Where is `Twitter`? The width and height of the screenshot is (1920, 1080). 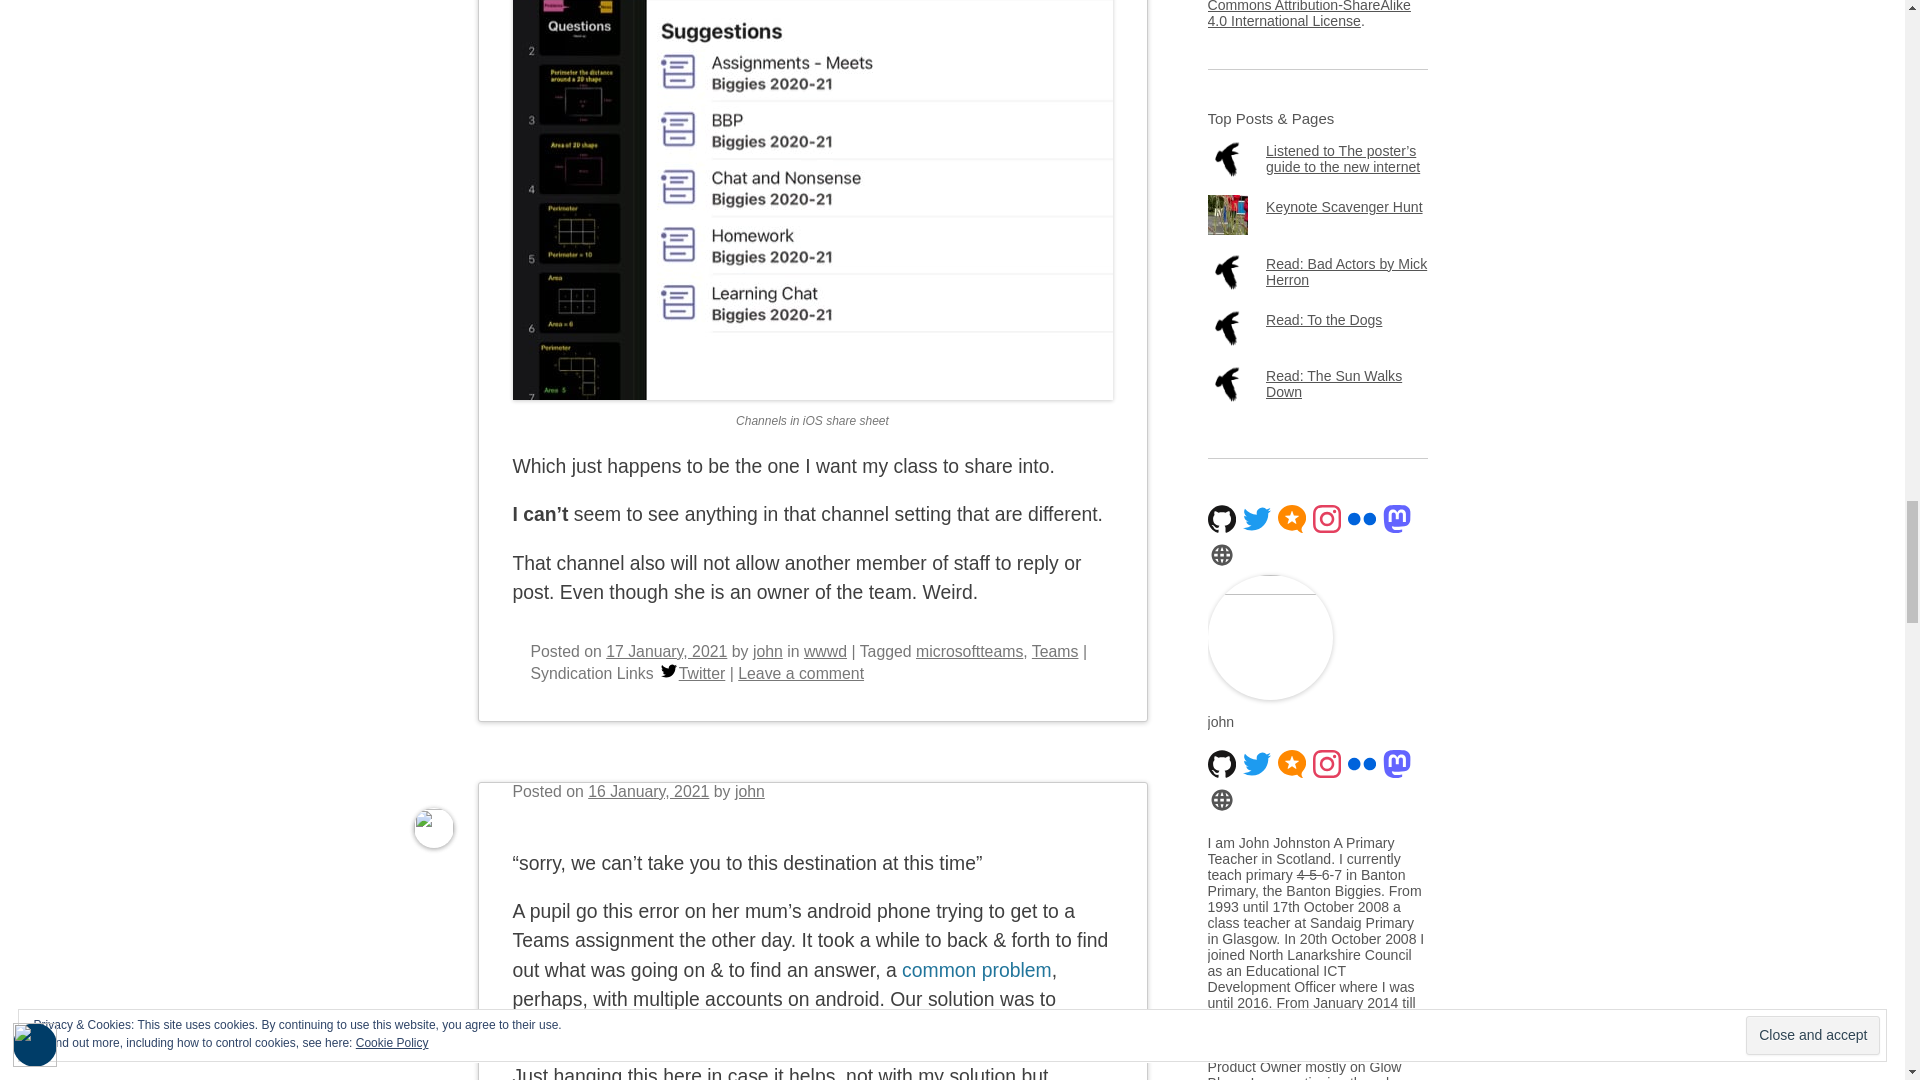
Twitter is located at coordinates (668, 671).